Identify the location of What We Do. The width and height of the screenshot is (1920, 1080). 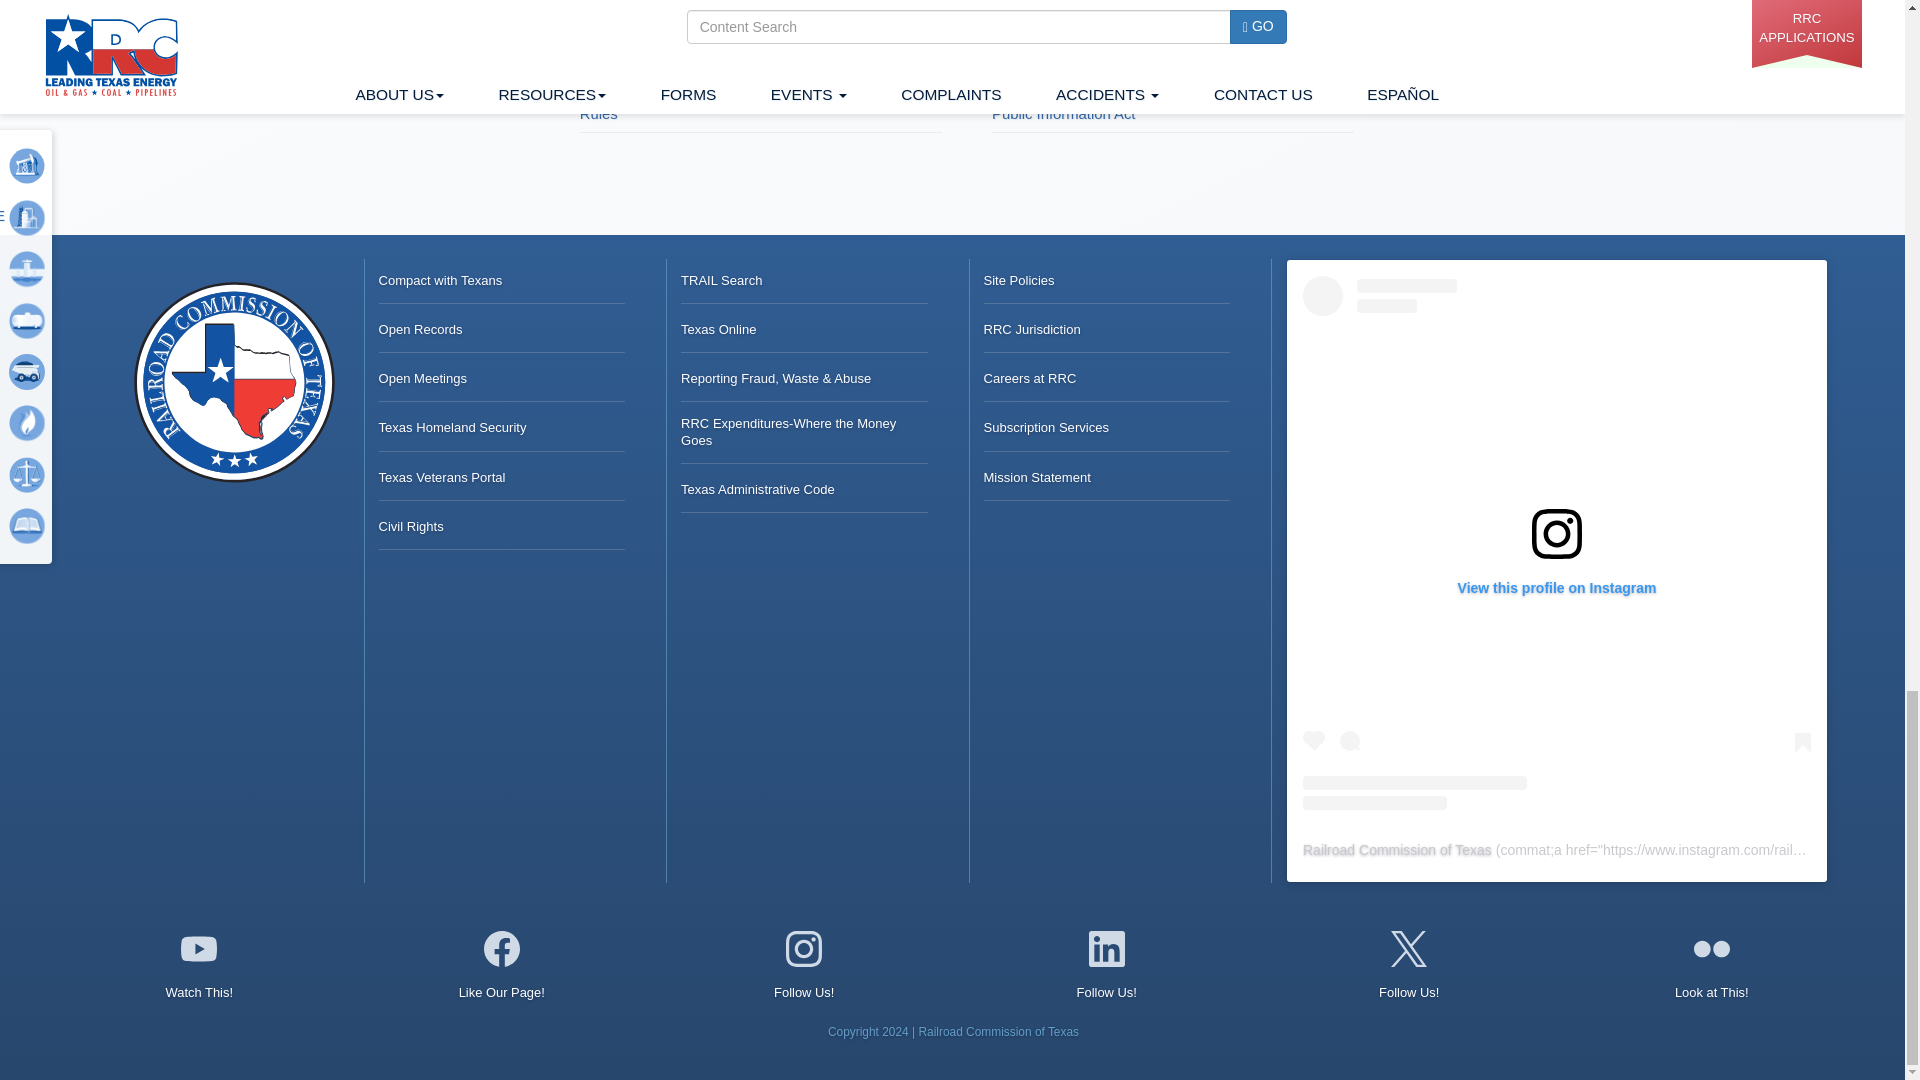
(1060, 76).